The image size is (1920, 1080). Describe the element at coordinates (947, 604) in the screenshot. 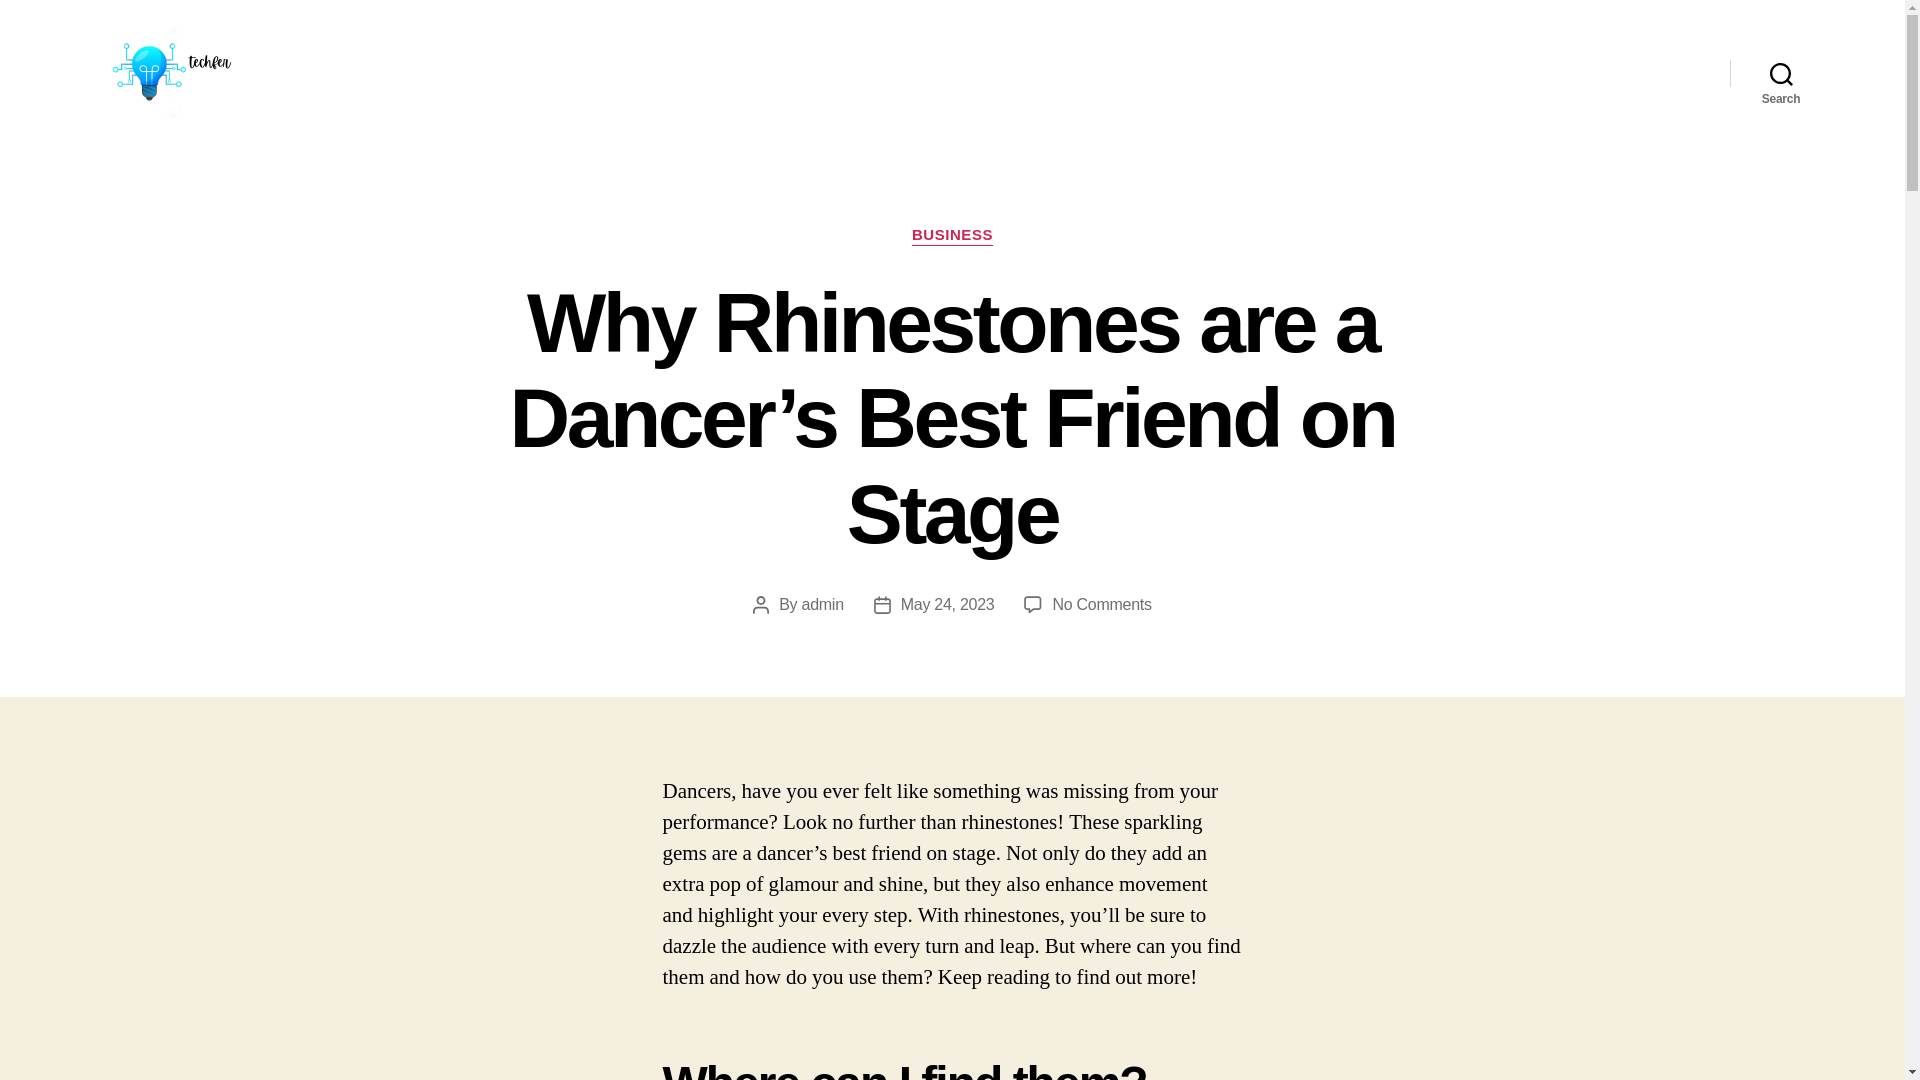

I see `May 24, 2023` at that location.